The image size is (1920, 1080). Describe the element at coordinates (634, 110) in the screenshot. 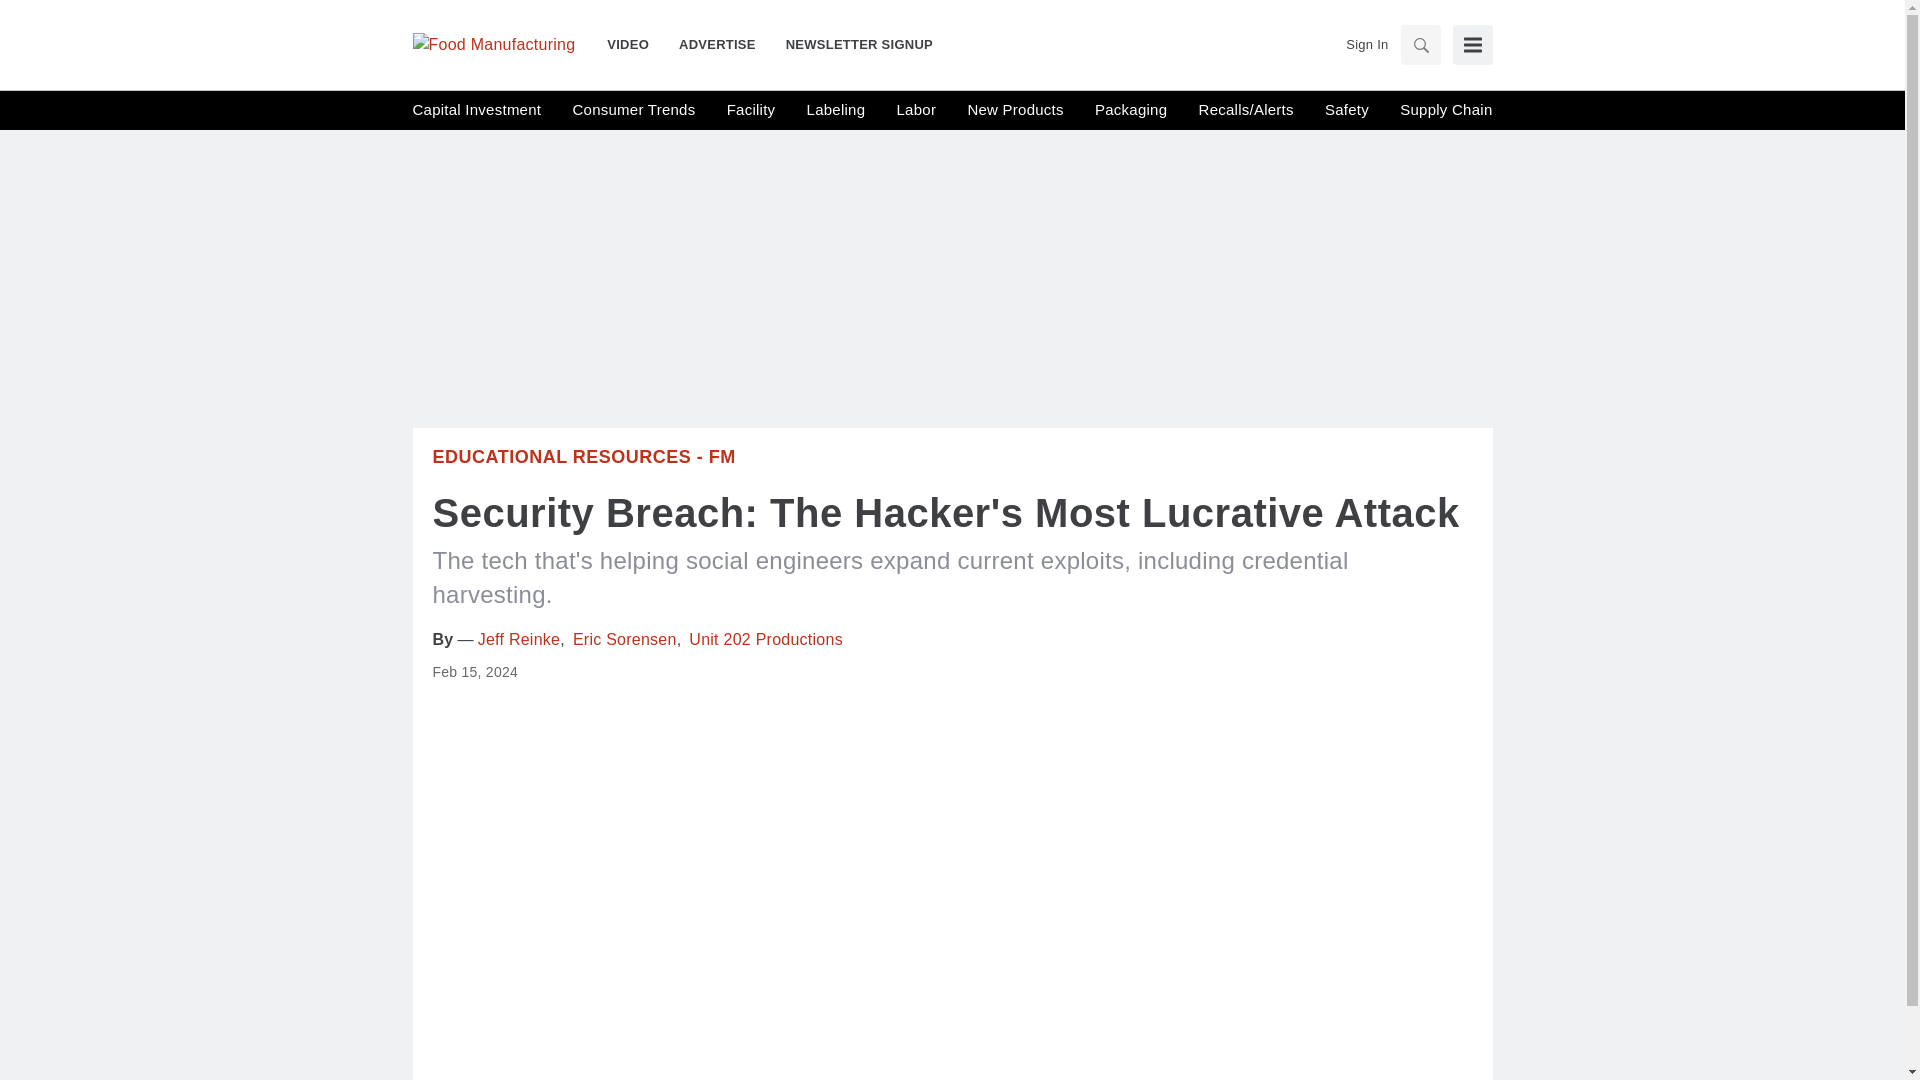

I see `Consumer Trends` at that location.